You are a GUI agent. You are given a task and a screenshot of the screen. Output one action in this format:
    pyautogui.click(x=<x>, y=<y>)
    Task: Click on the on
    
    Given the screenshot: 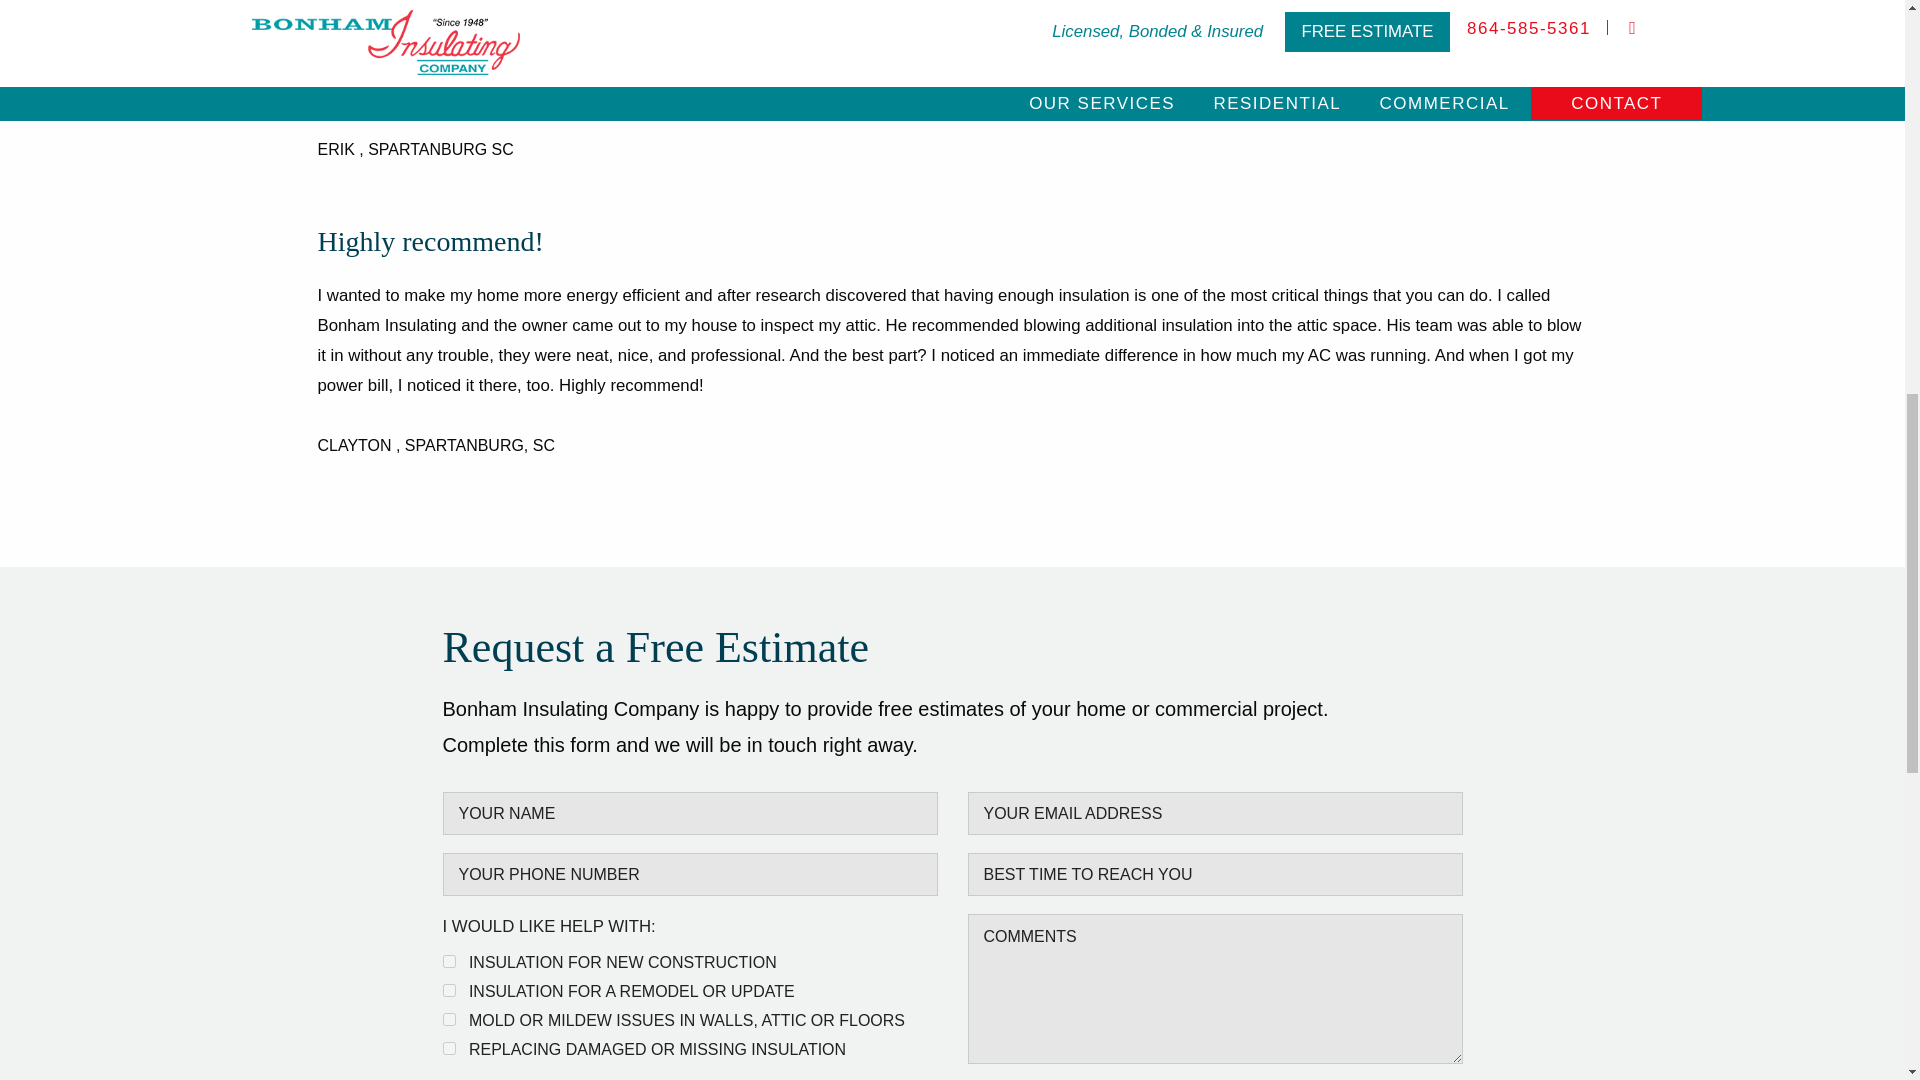 What is the action you would take?
    pyautogui.click(x=448, y=1020)
    